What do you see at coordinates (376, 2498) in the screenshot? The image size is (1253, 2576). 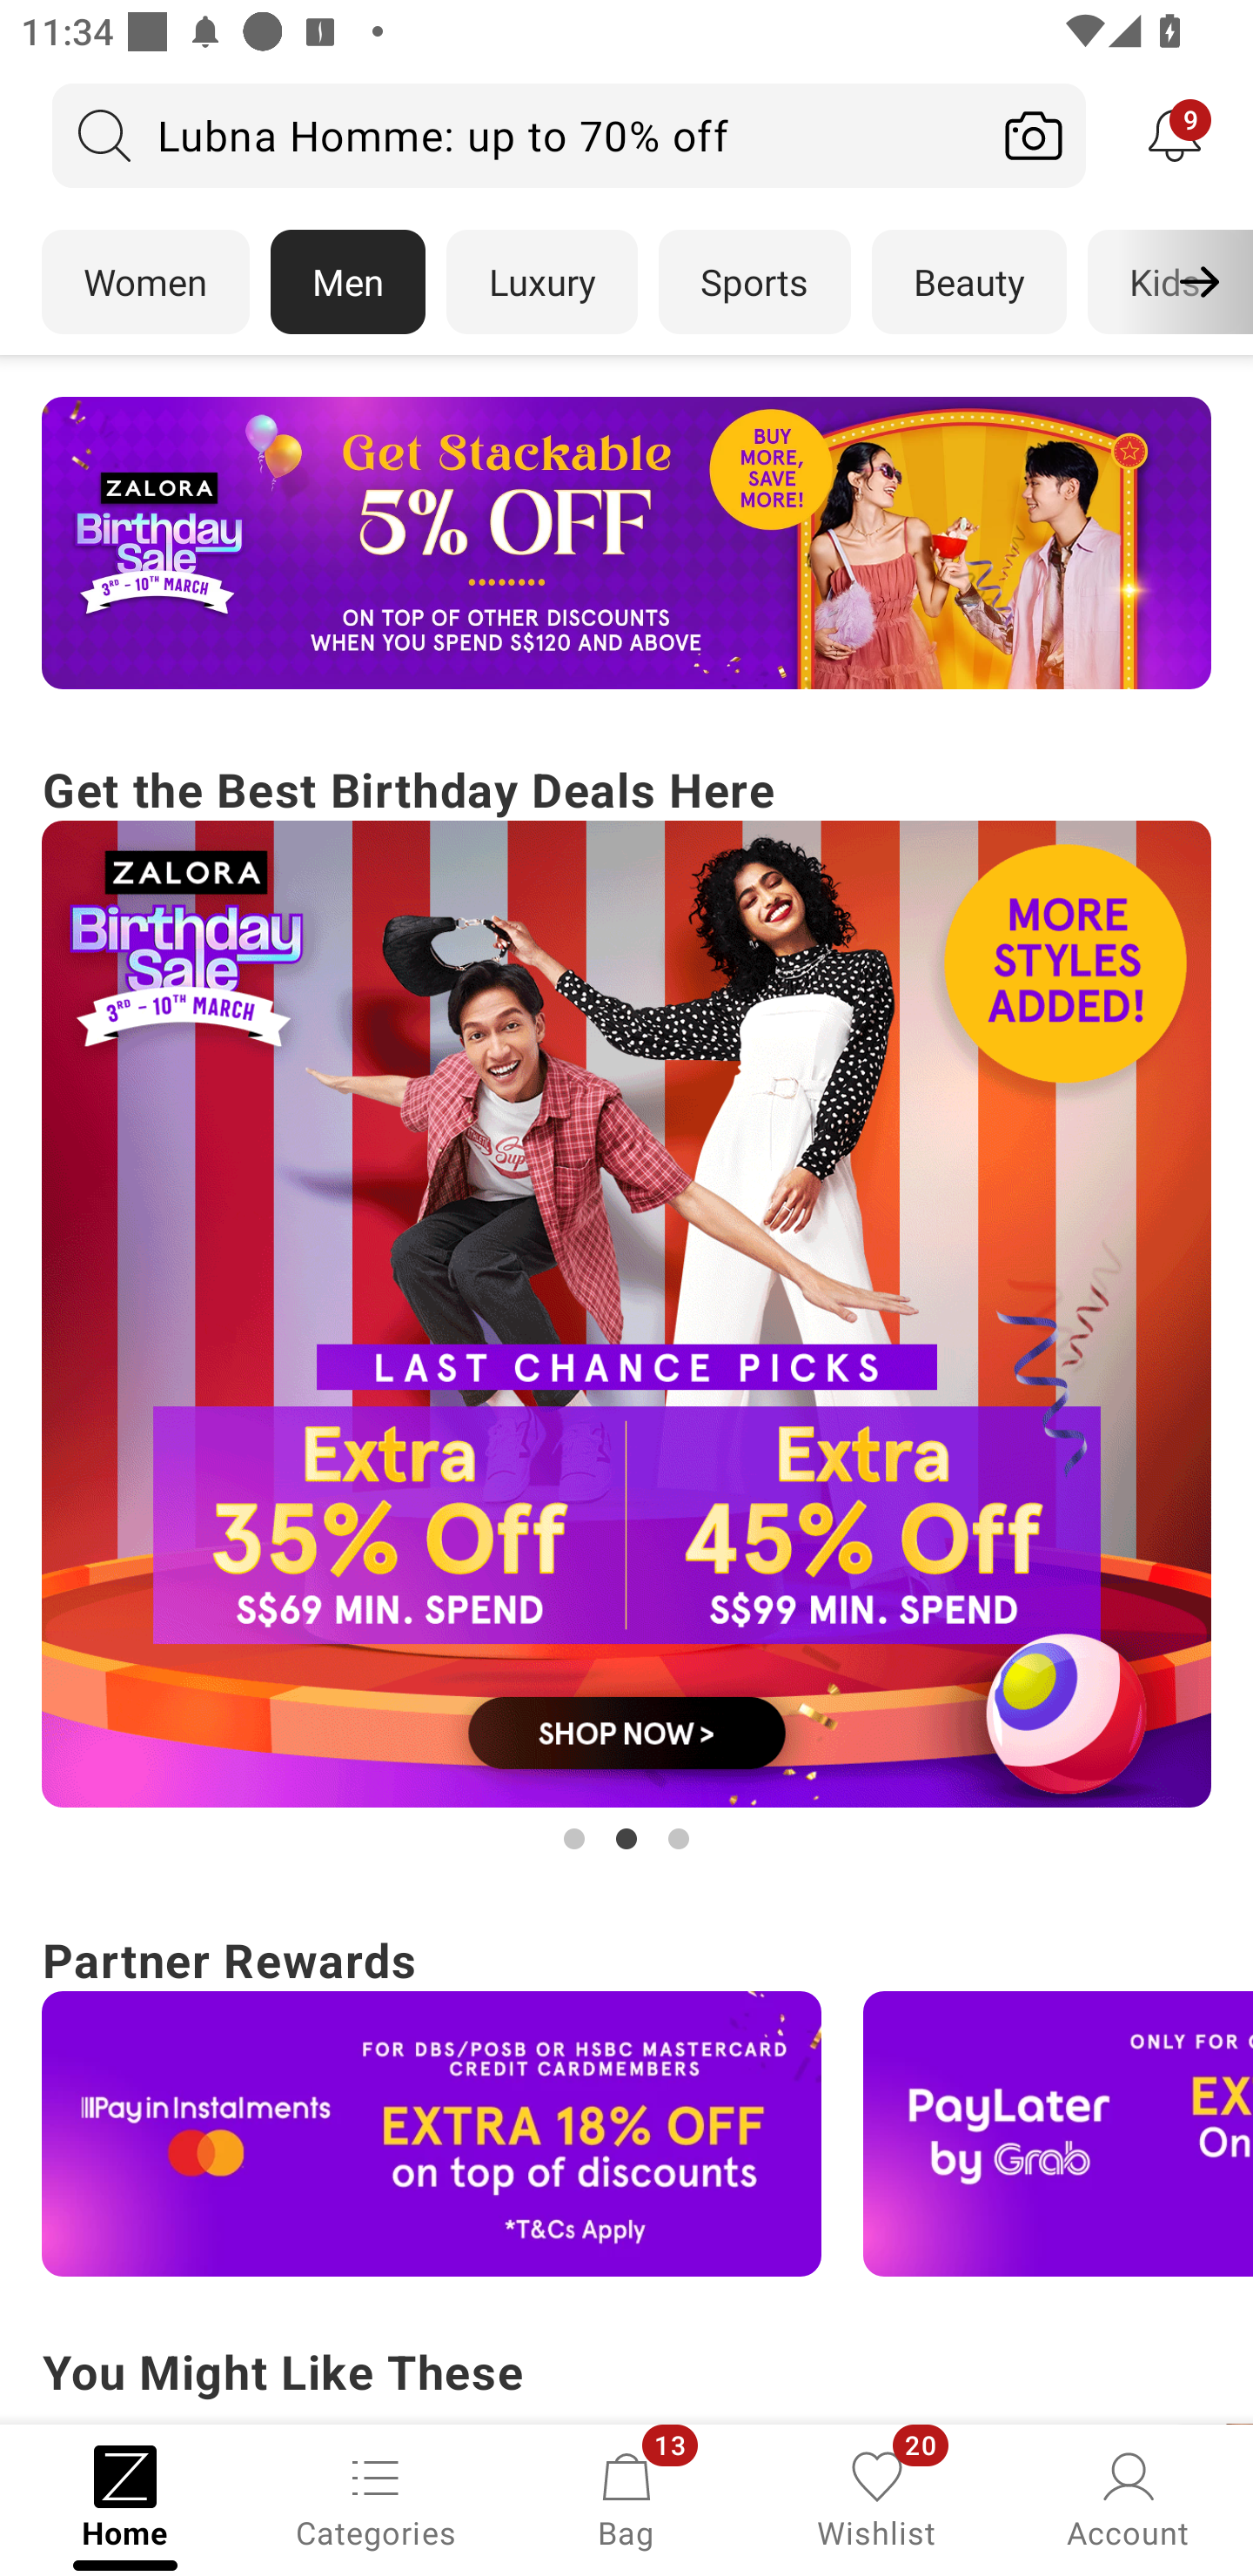 I see `Categories` at bounding box center [376, 2498].